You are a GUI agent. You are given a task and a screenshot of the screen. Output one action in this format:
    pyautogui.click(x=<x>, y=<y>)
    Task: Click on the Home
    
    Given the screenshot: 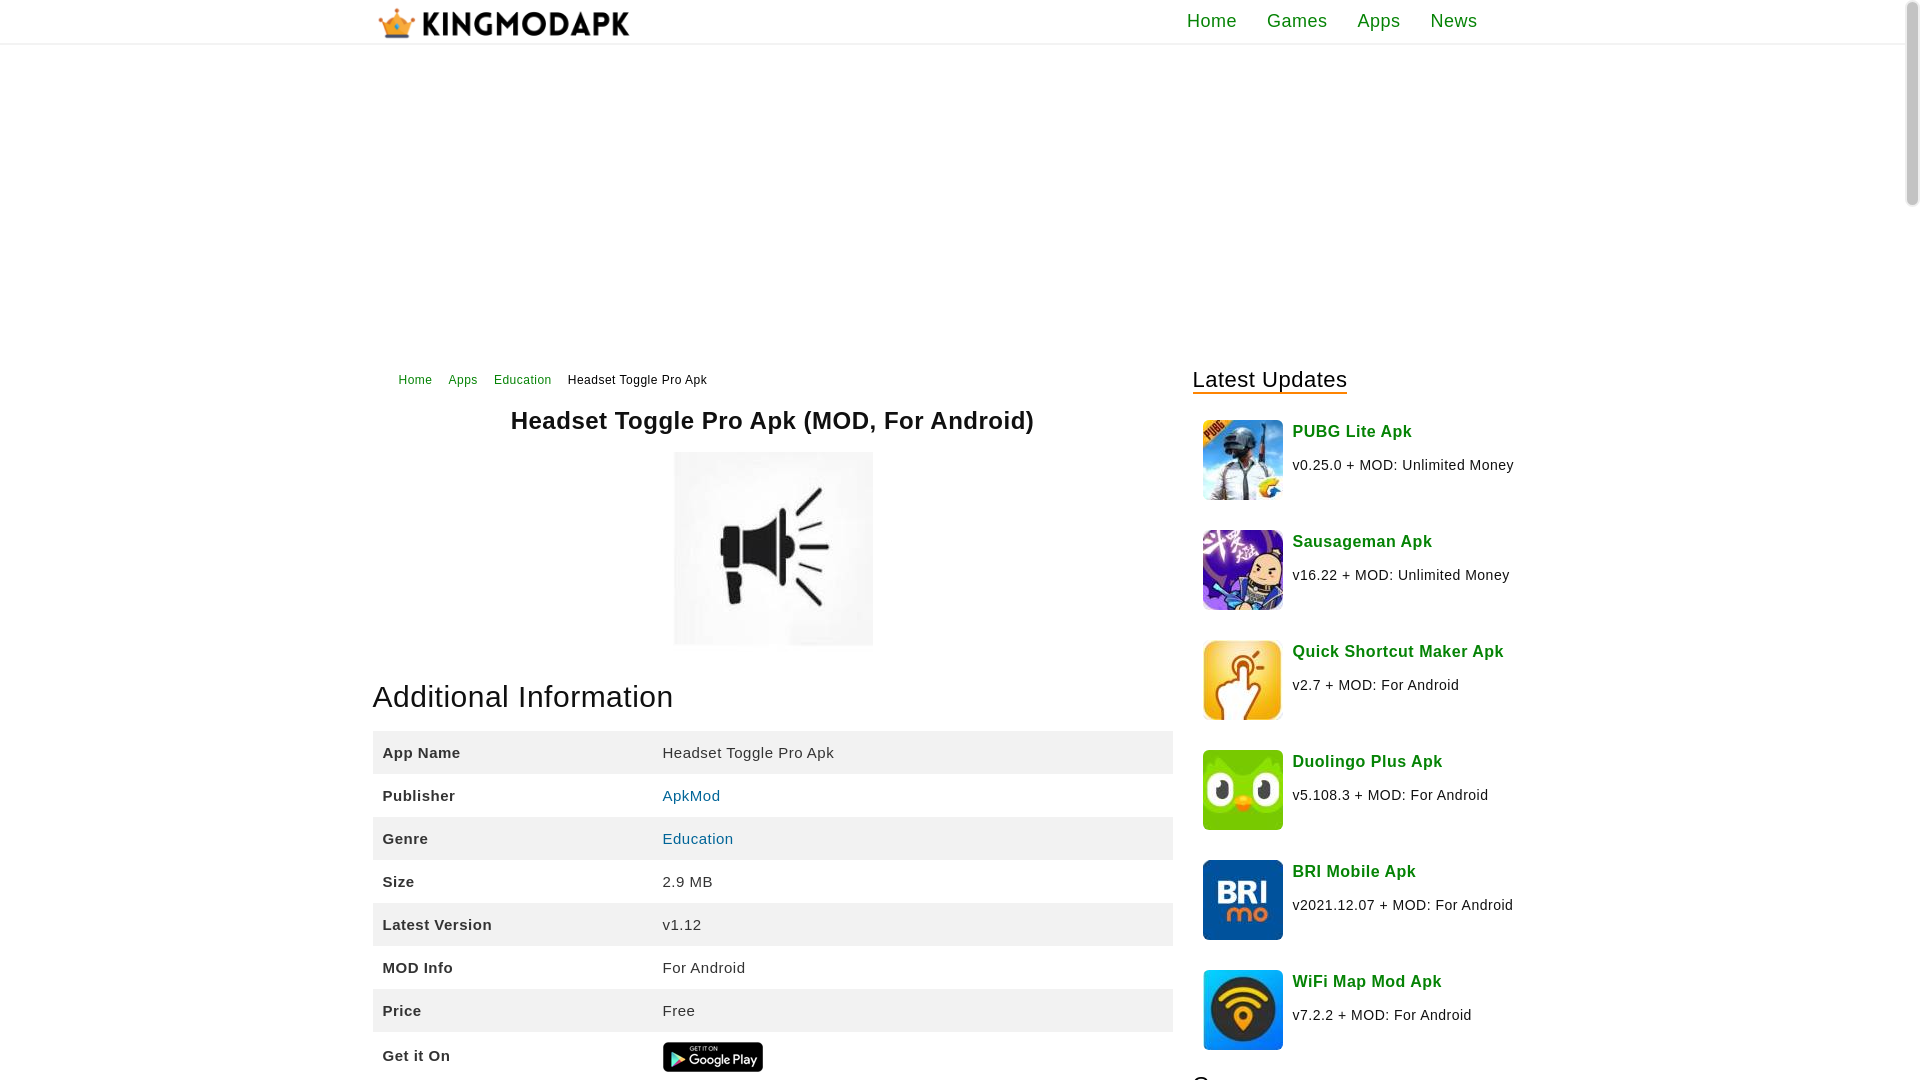 What is the action you would take?
    pyautogui.click(x=1211, y=22)
    